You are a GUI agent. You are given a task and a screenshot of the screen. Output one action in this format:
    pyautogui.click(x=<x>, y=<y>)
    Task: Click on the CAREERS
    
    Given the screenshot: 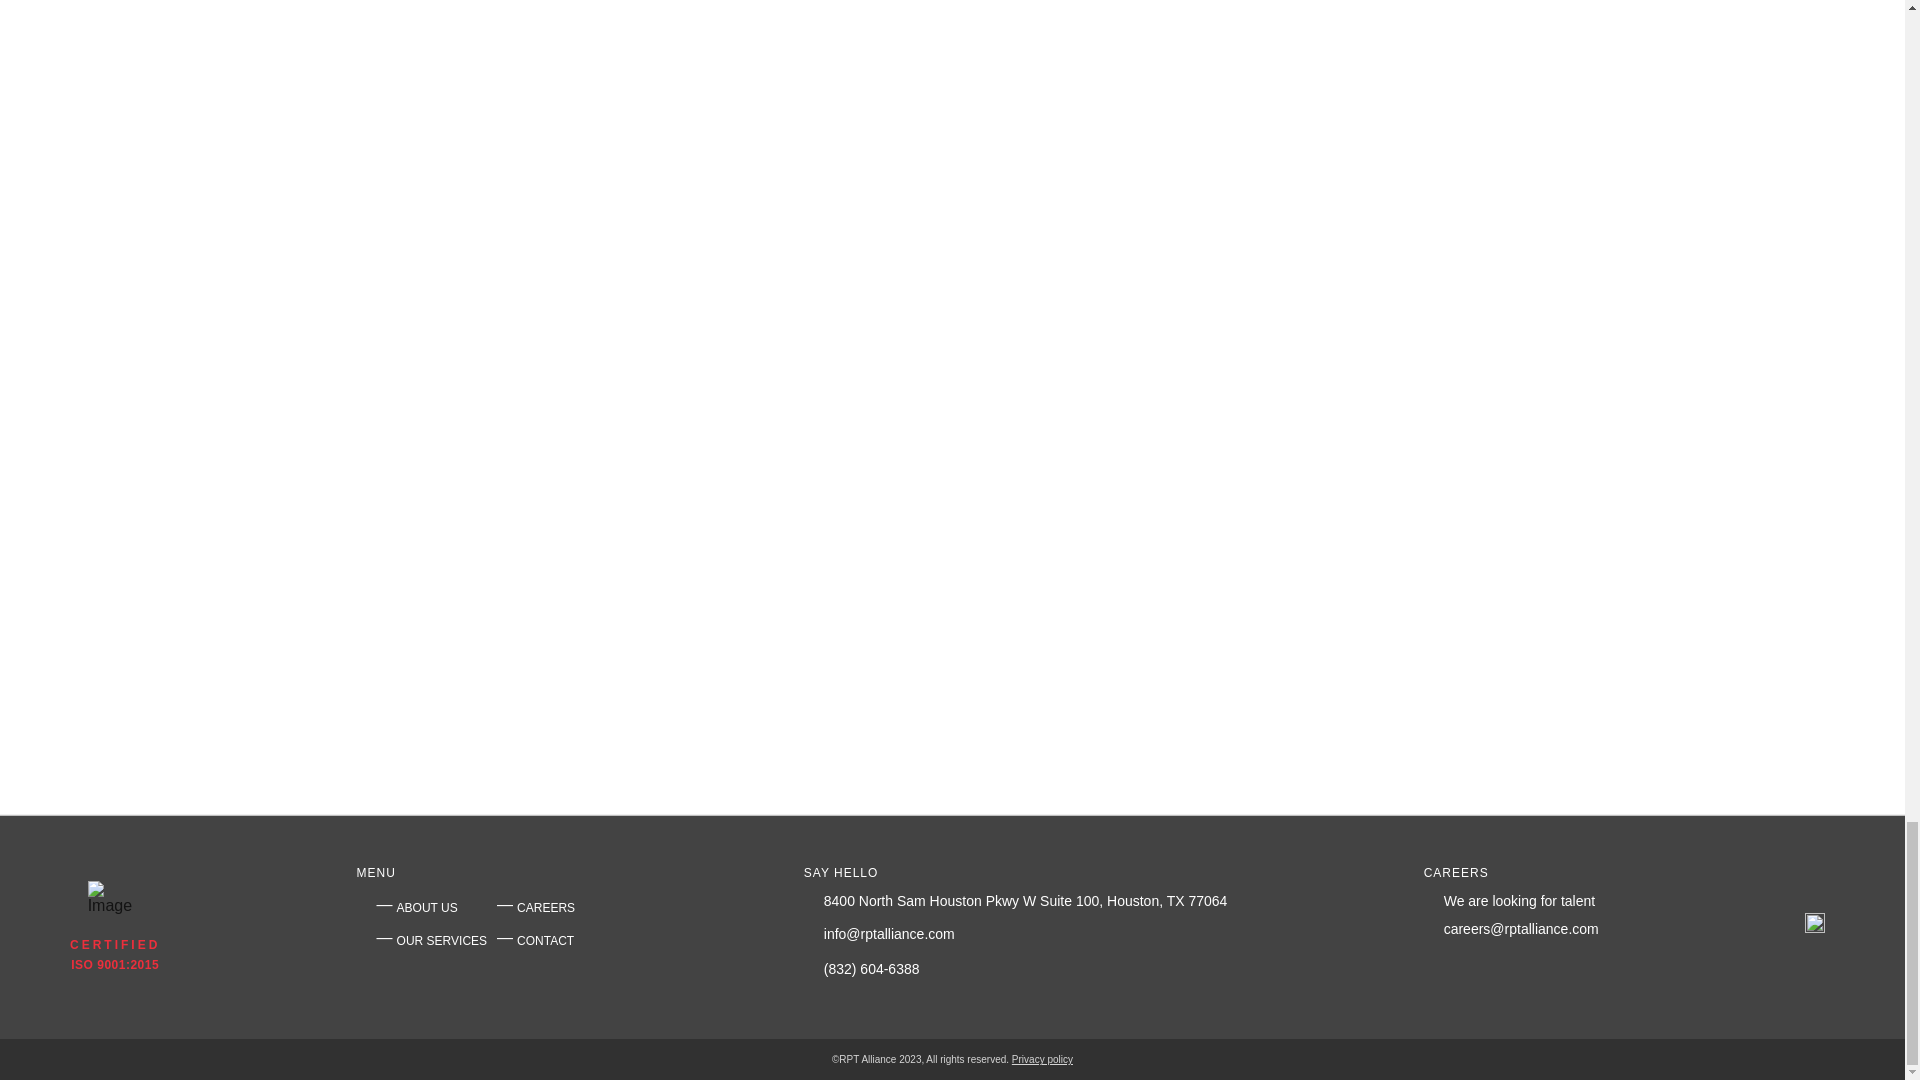 What is the action you would take?
    pyautogui.click(x=545, y=906)
    